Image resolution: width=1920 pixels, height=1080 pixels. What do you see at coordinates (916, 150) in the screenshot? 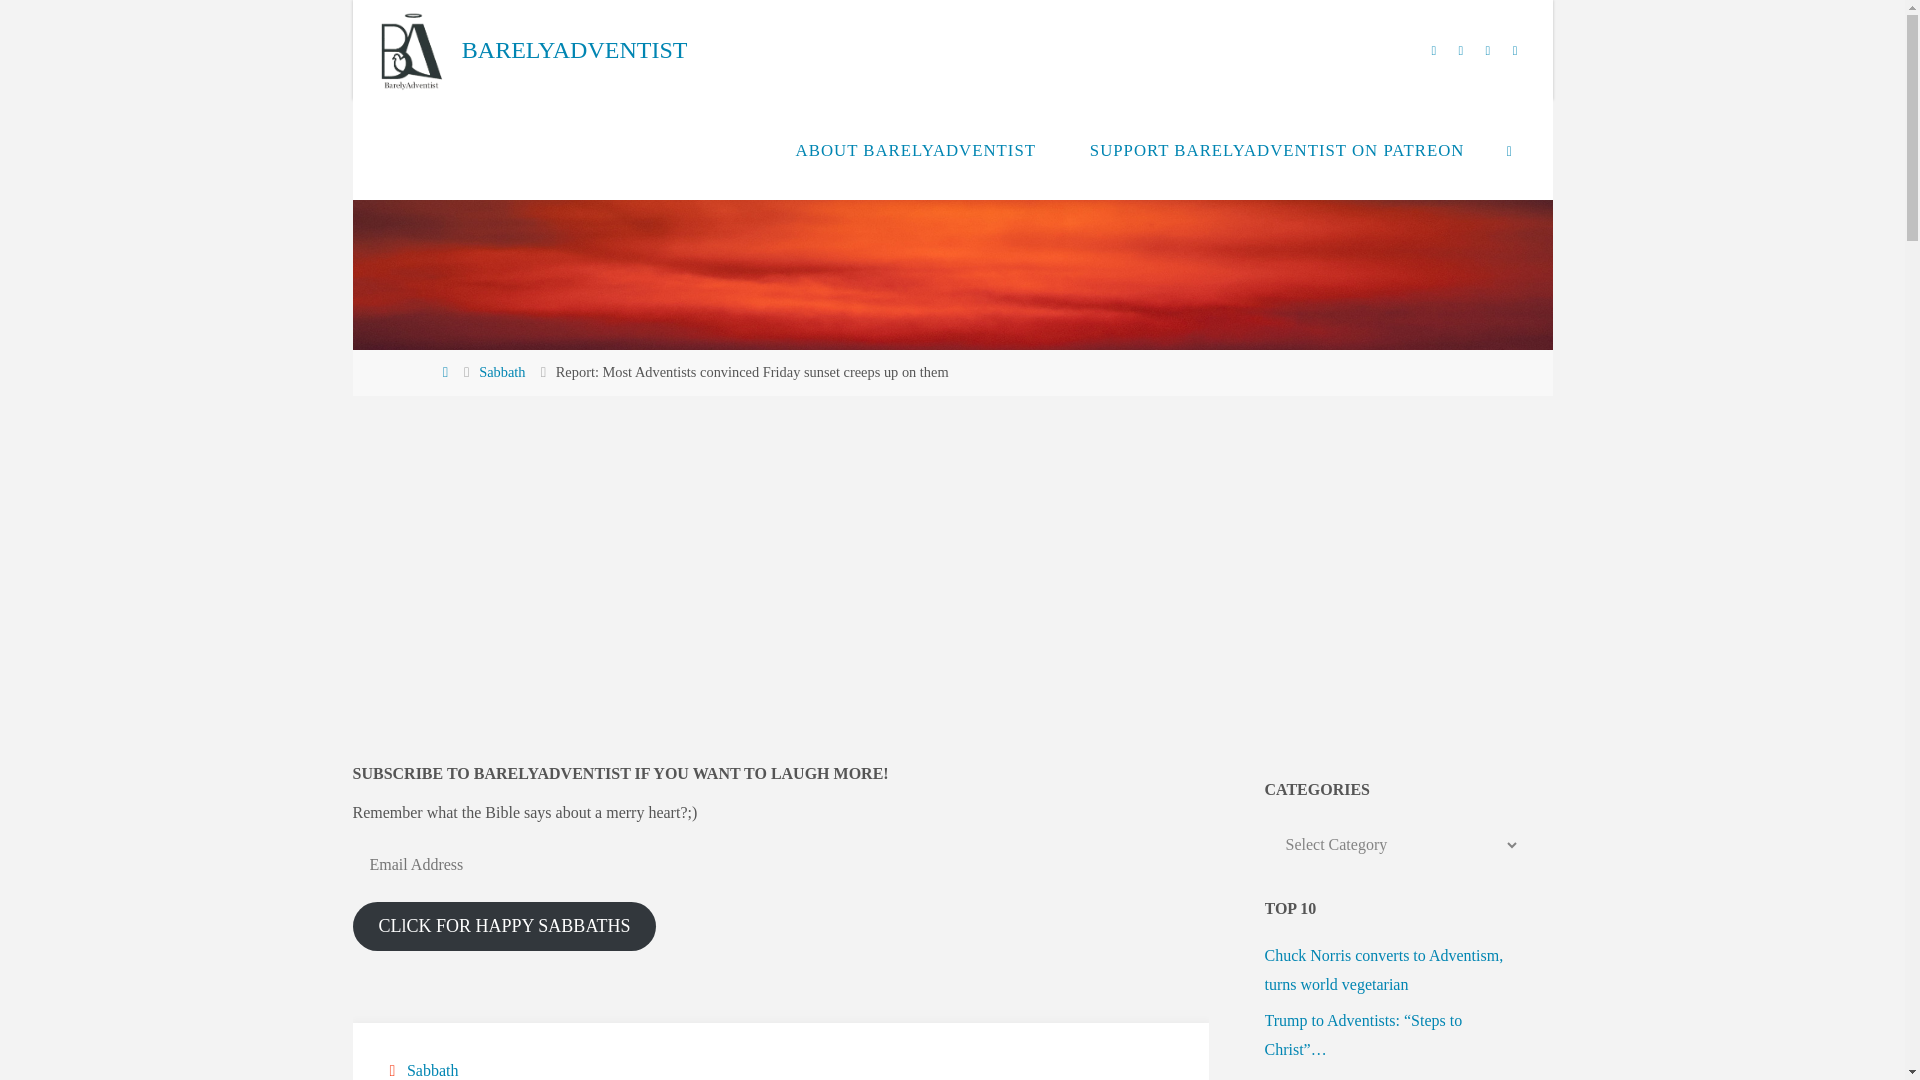
I see `ABOUT BARELYADVENTIST` at bounding box center [916, 150].